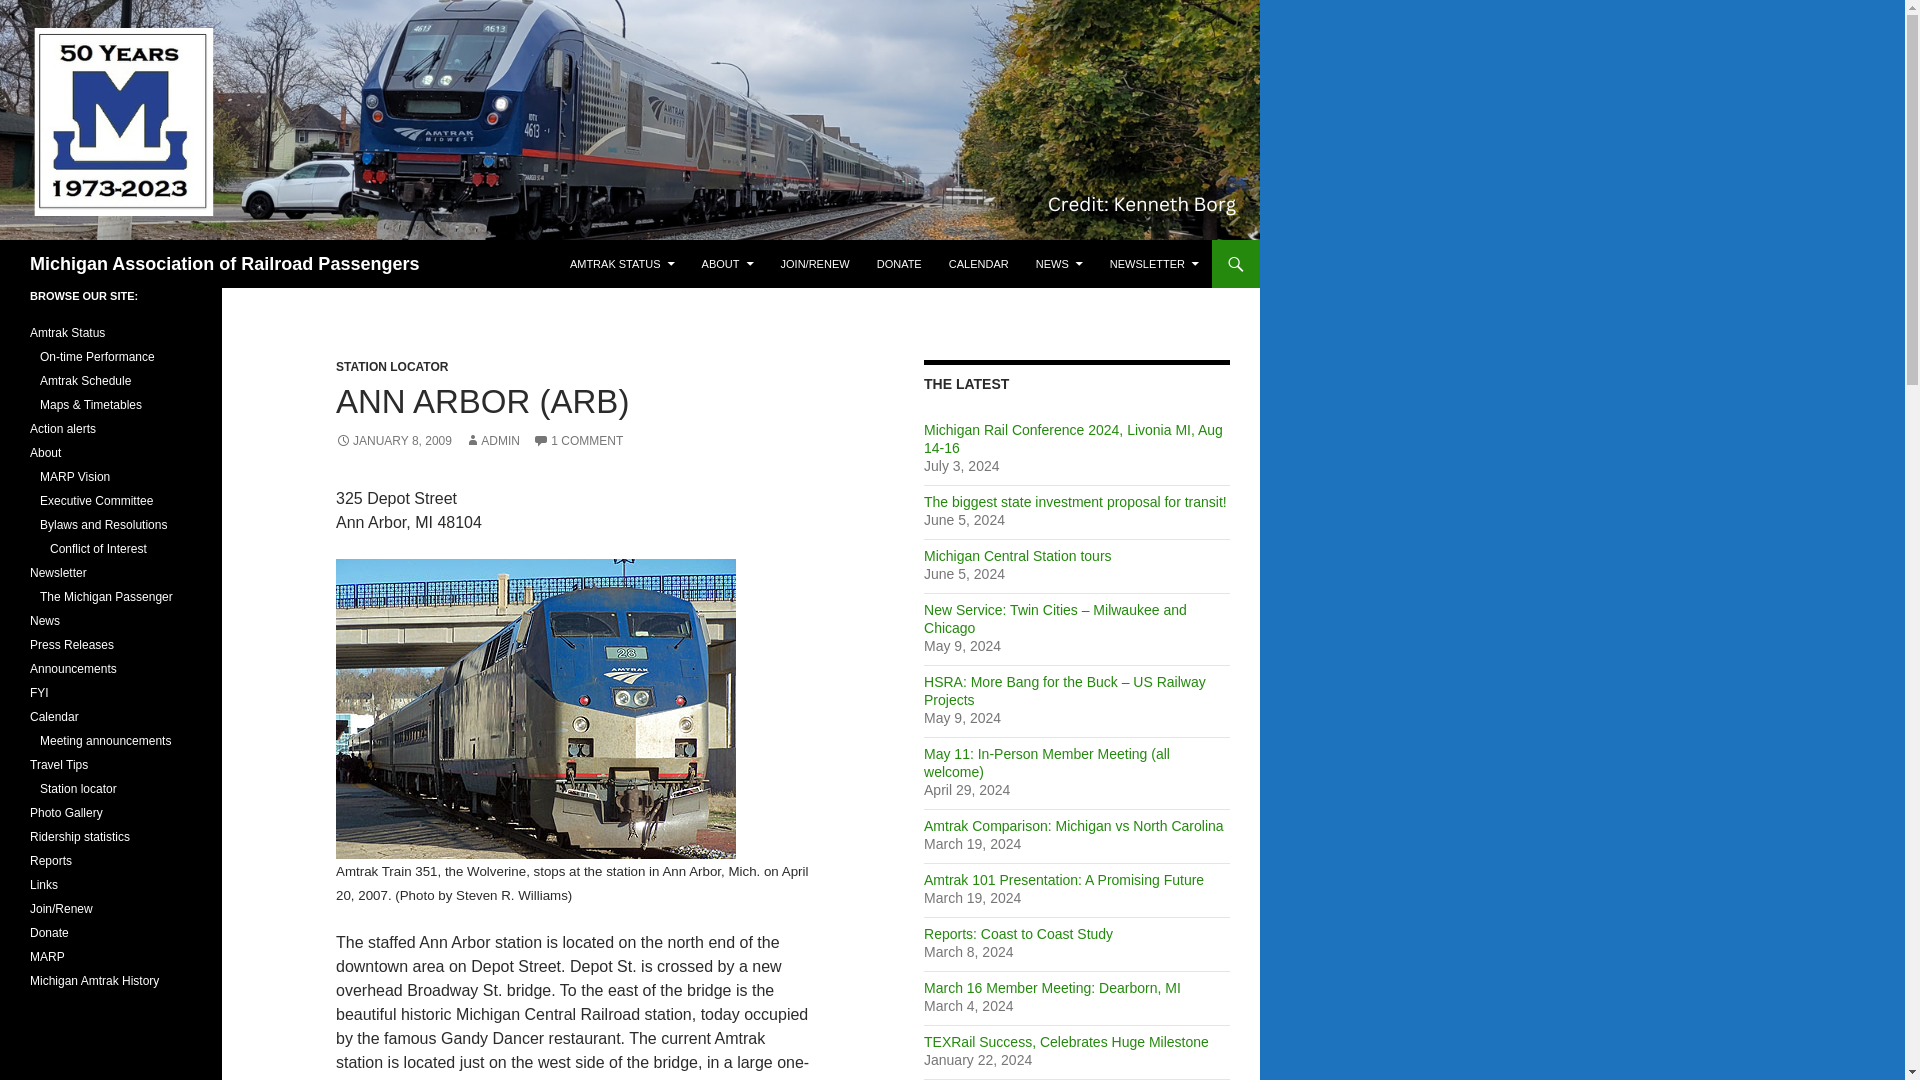 This screenshot has height=1080, width=1920. What do you see at coordinates (1058, 264) in the screenshot?
I see `NEWS` at bounding box center [1058, 264].